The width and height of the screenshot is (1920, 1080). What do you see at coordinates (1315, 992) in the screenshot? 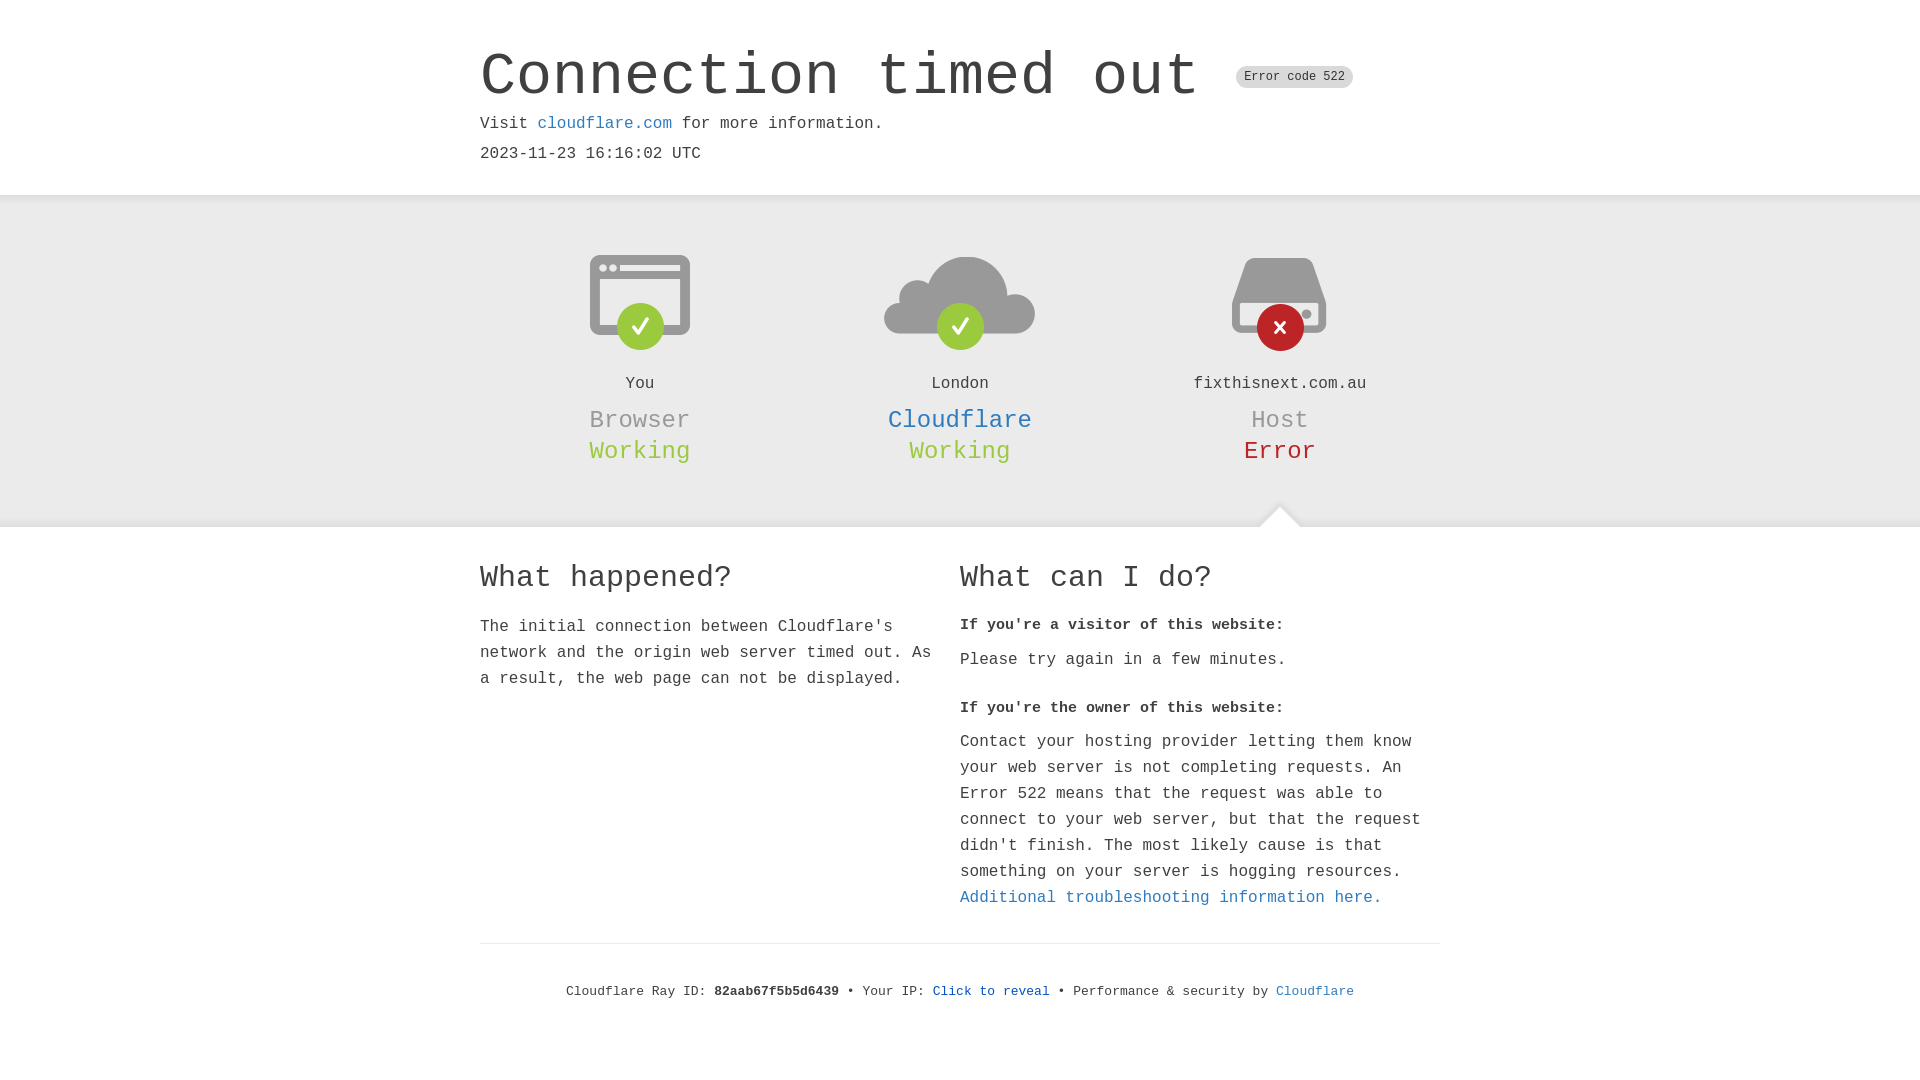
I see `Cloudflare` at bounding box center [1315, 992].